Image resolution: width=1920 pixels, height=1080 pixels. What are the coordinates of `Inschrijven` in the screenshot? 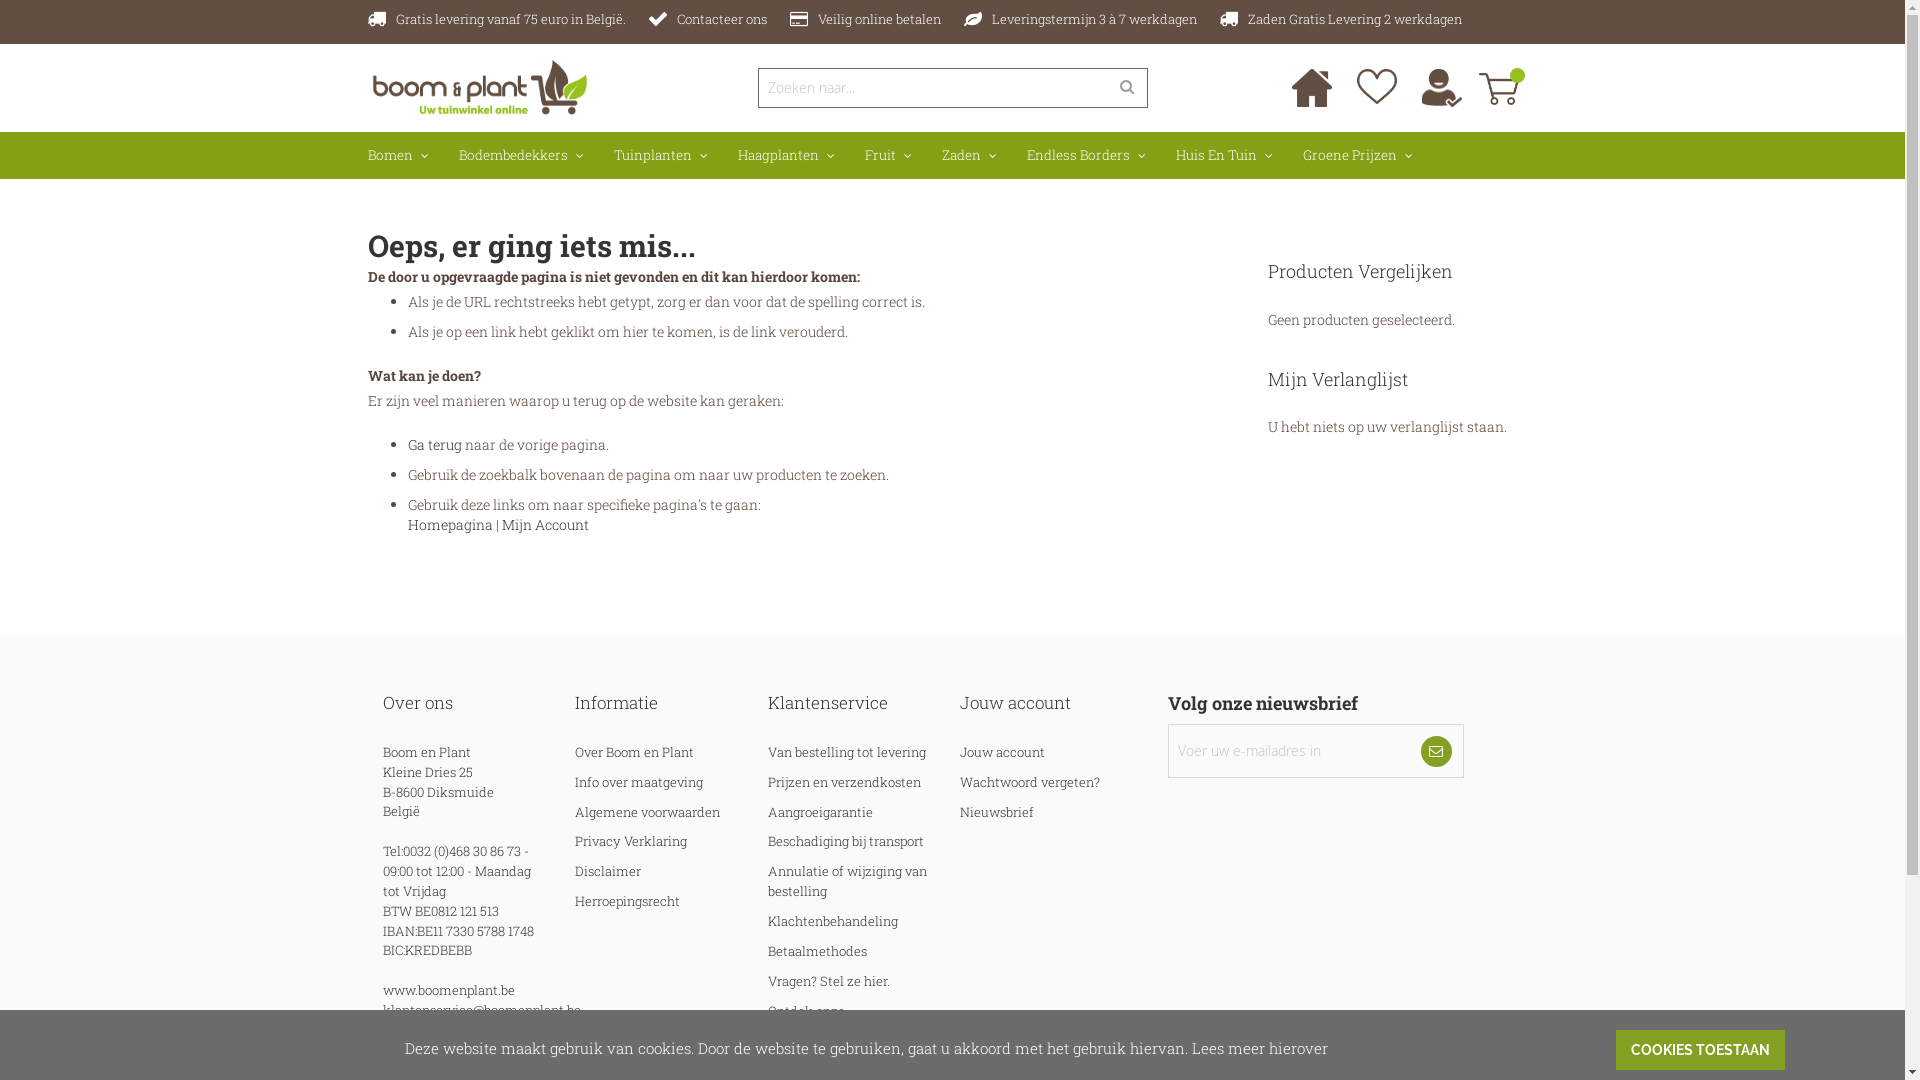 It's located at (1436, 752).